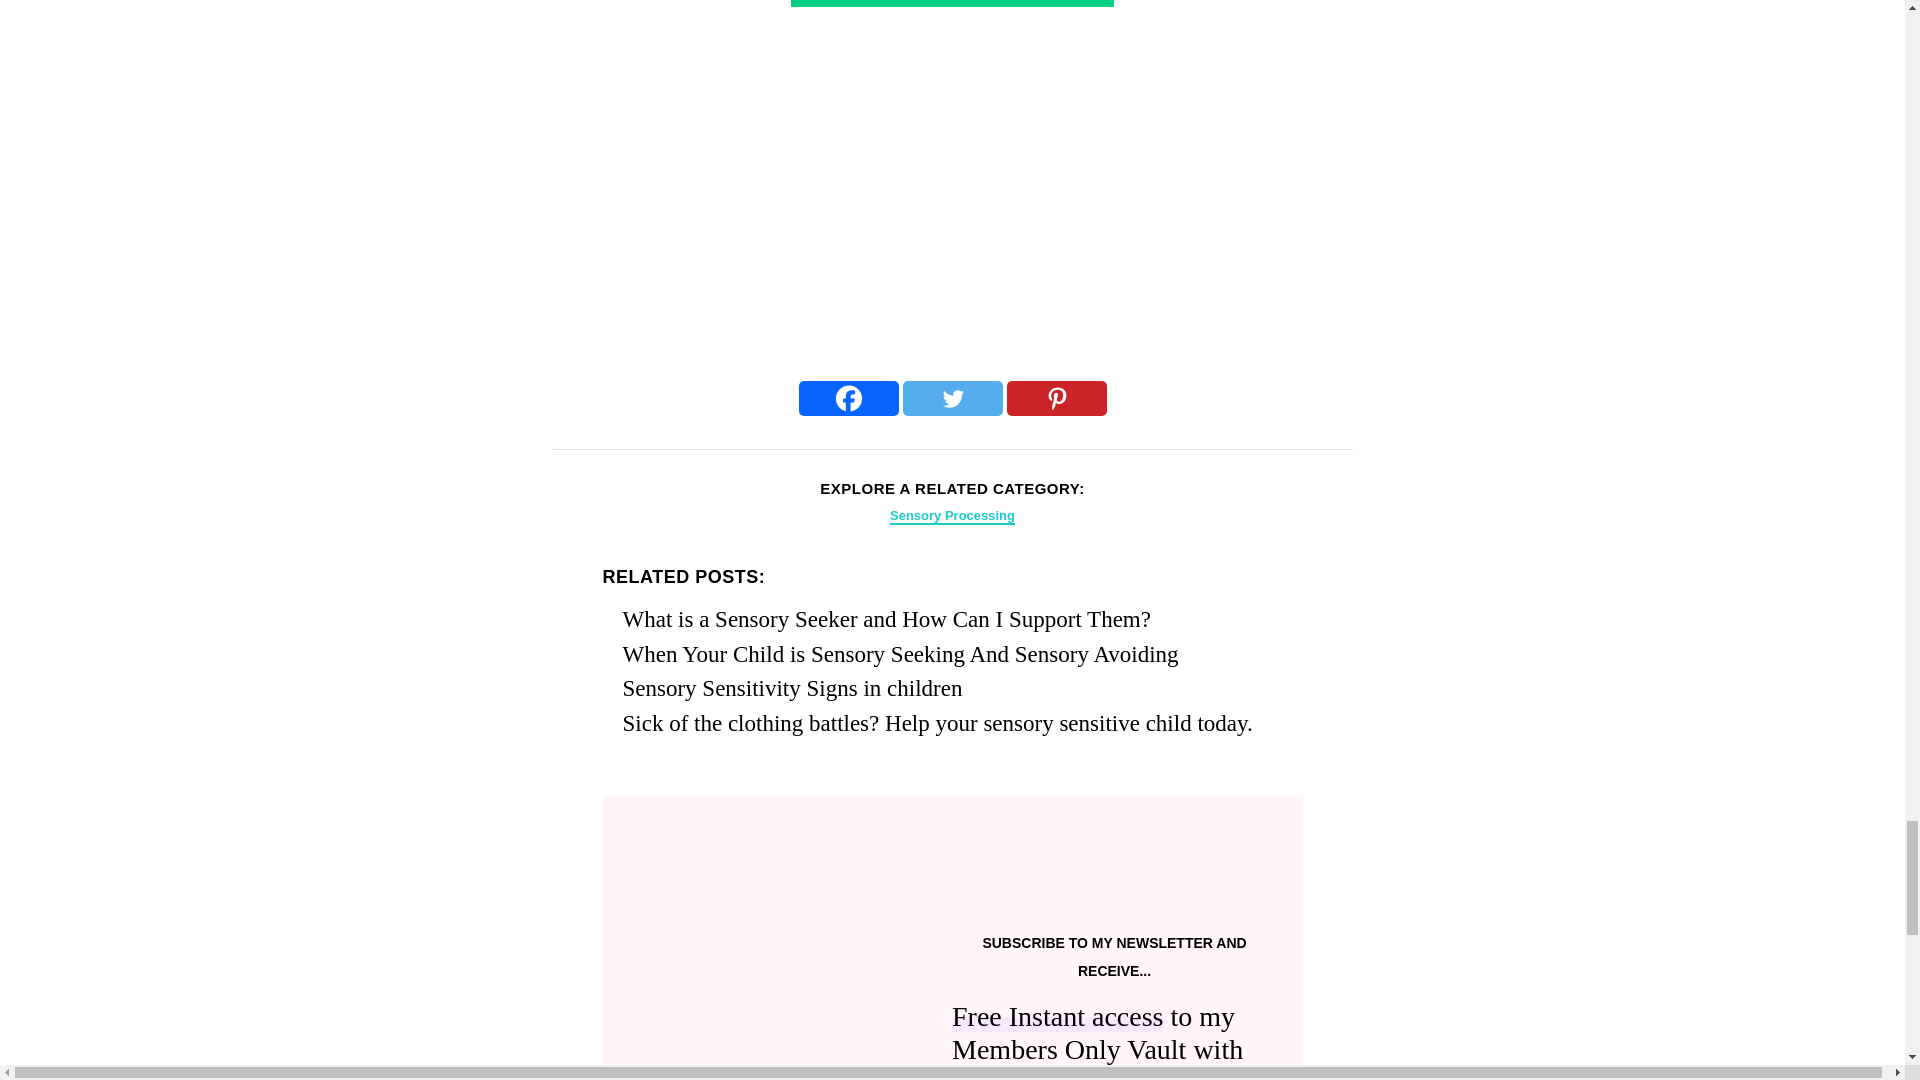 The image size is (1920, 1080). I want to click on Sensory Processing, so click(952, 516).